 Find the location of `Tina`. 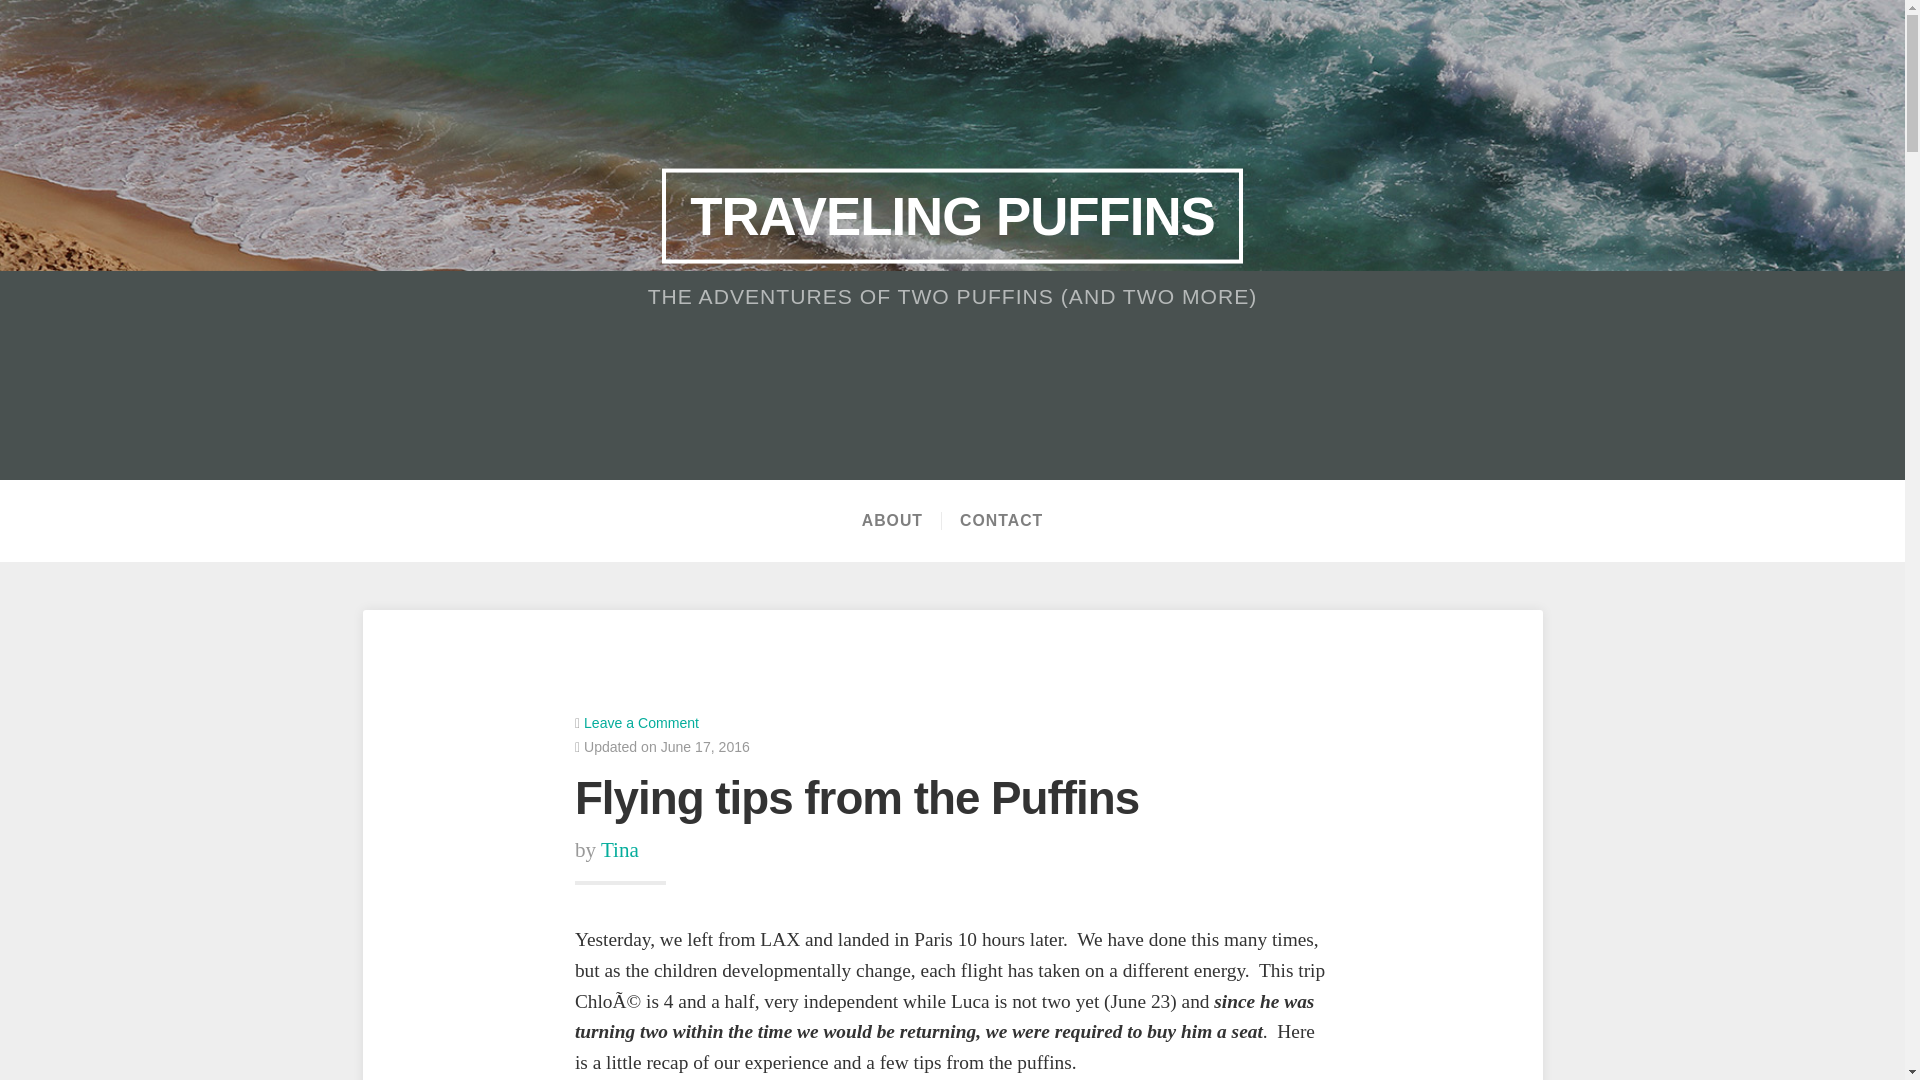

Tina is located at coordinates (620, 850).